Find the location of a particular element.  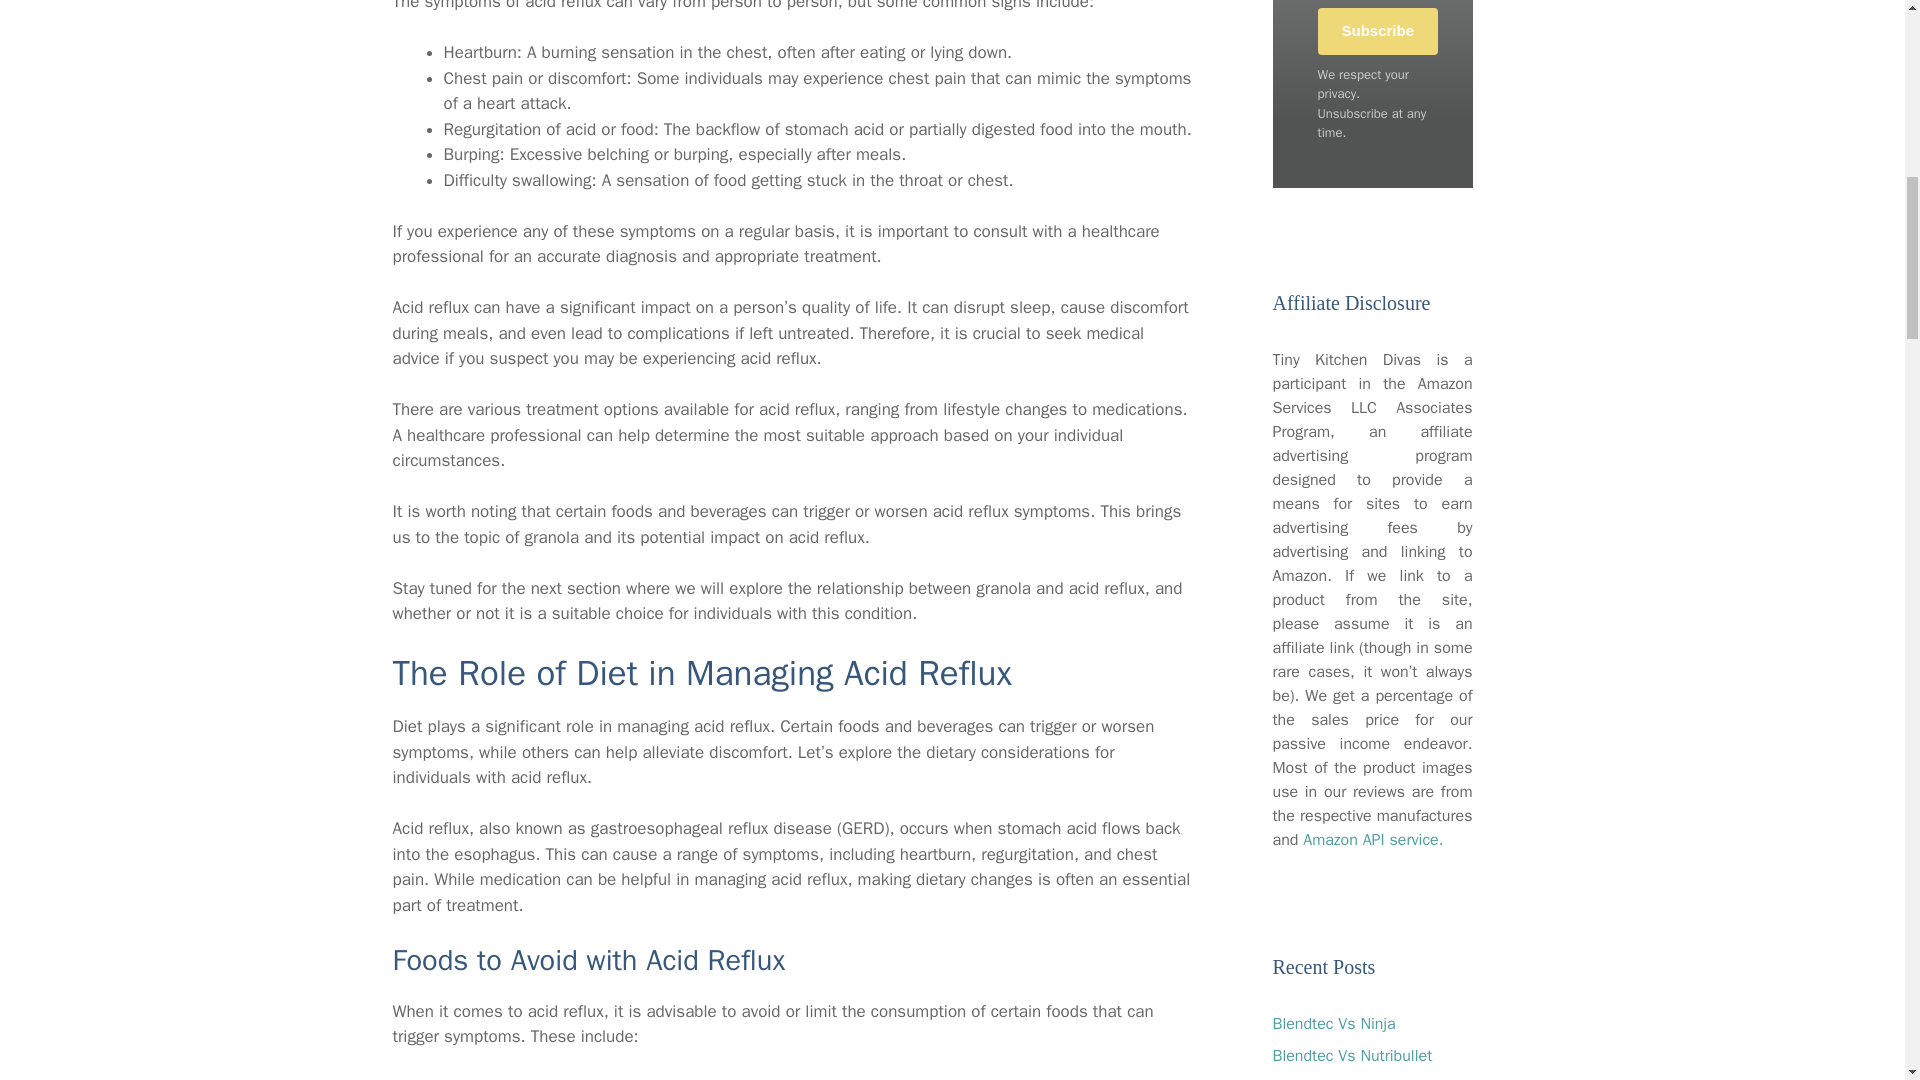

Blendtec Vs Ninja is located at coordinates (1333, 1024).